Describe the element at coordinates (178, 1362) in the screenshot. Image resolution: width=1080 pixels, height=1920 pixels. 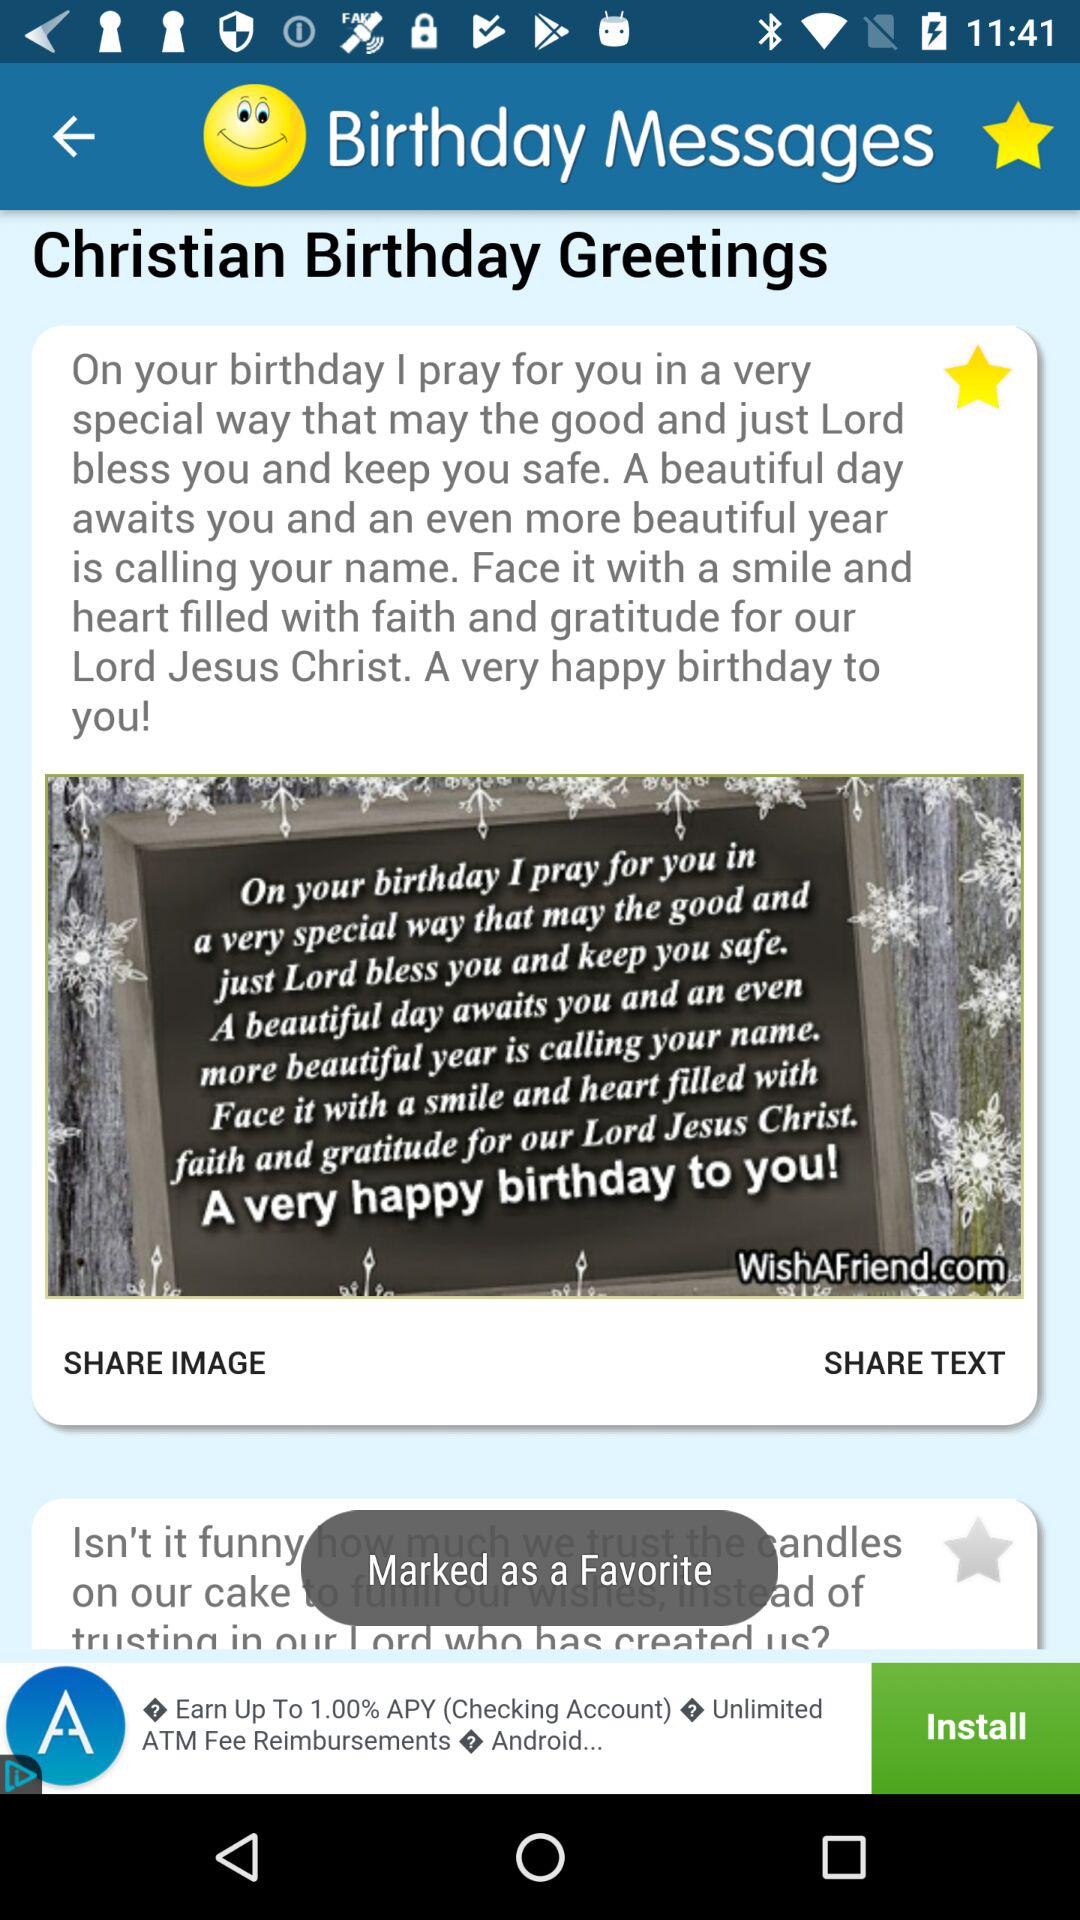
I see `jump to share image` at that location.